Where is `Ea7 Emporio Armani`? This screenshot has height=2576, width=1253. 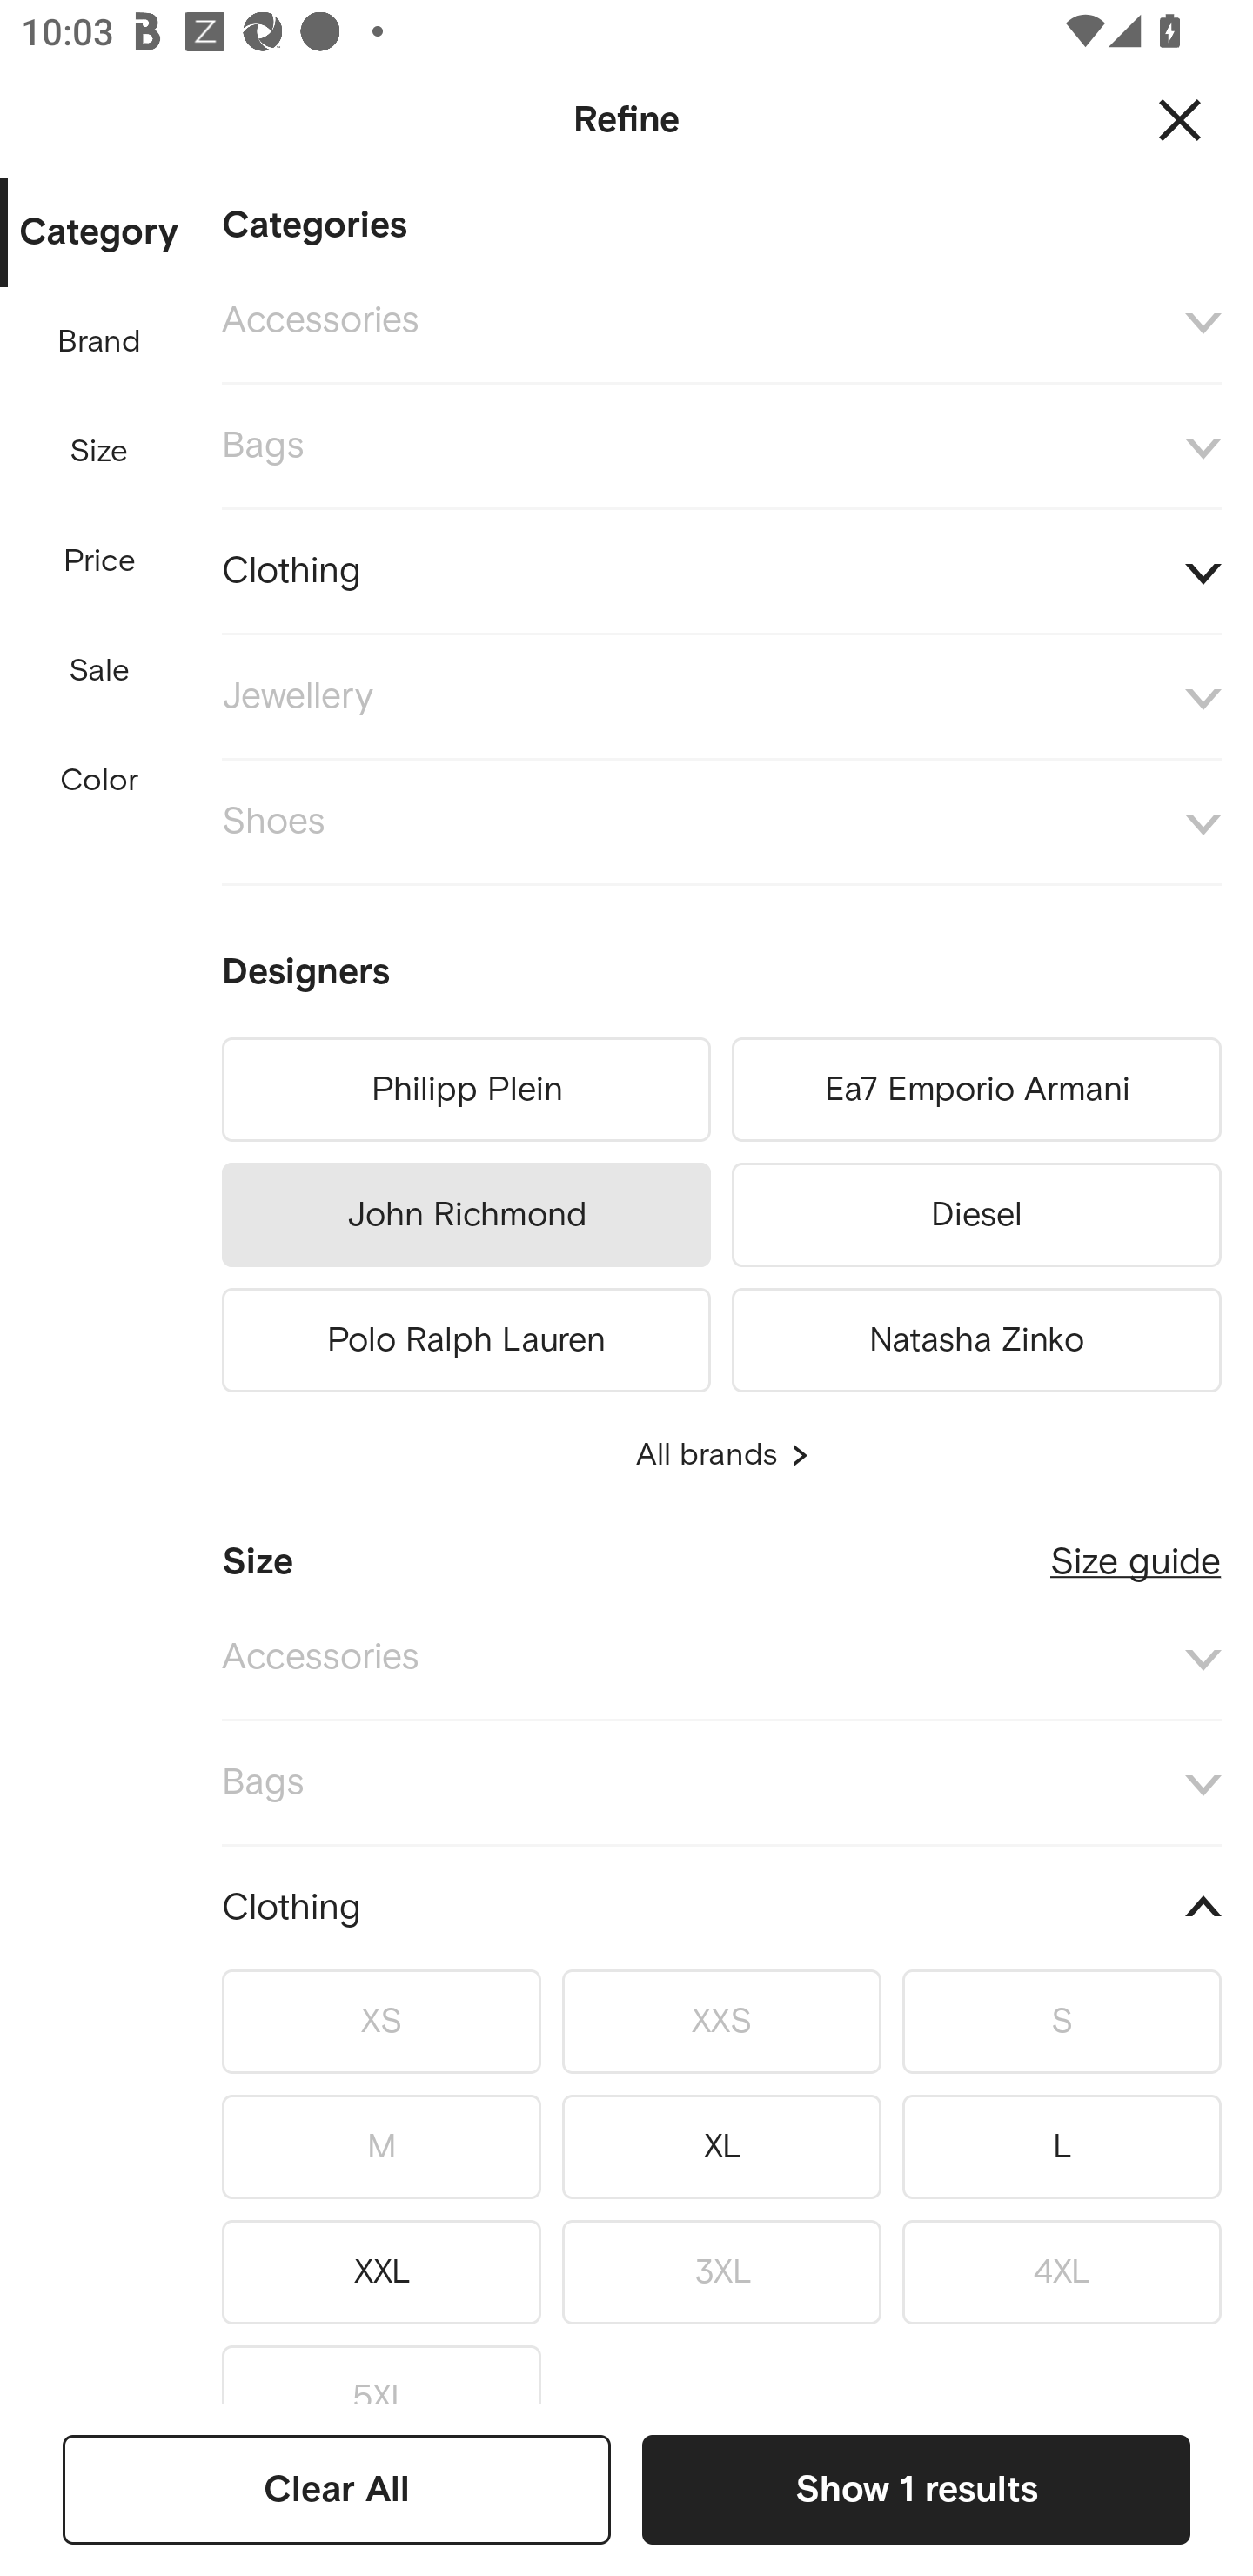 Ea7 Emporio Armani is located at coordinates (976, 1090).